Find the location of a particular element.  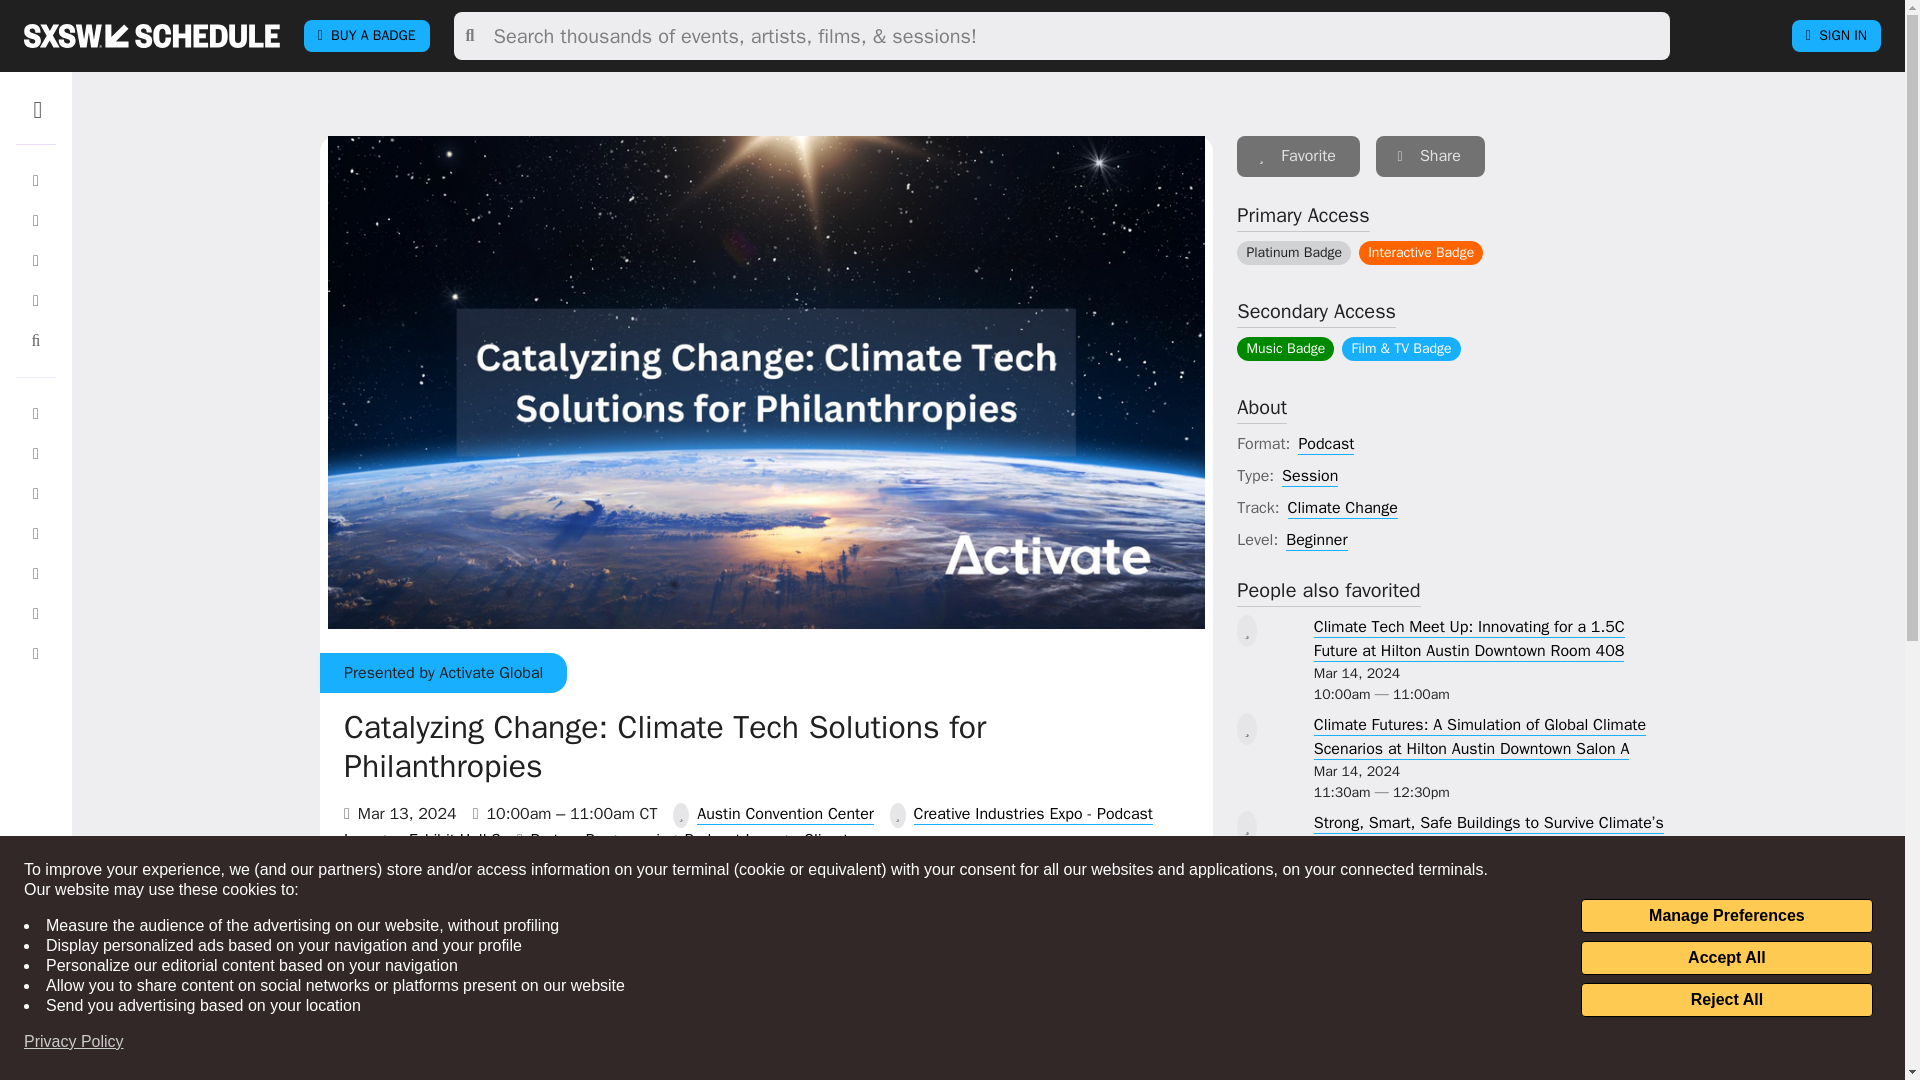

Reject All is located at coordinates (1726, 1000).